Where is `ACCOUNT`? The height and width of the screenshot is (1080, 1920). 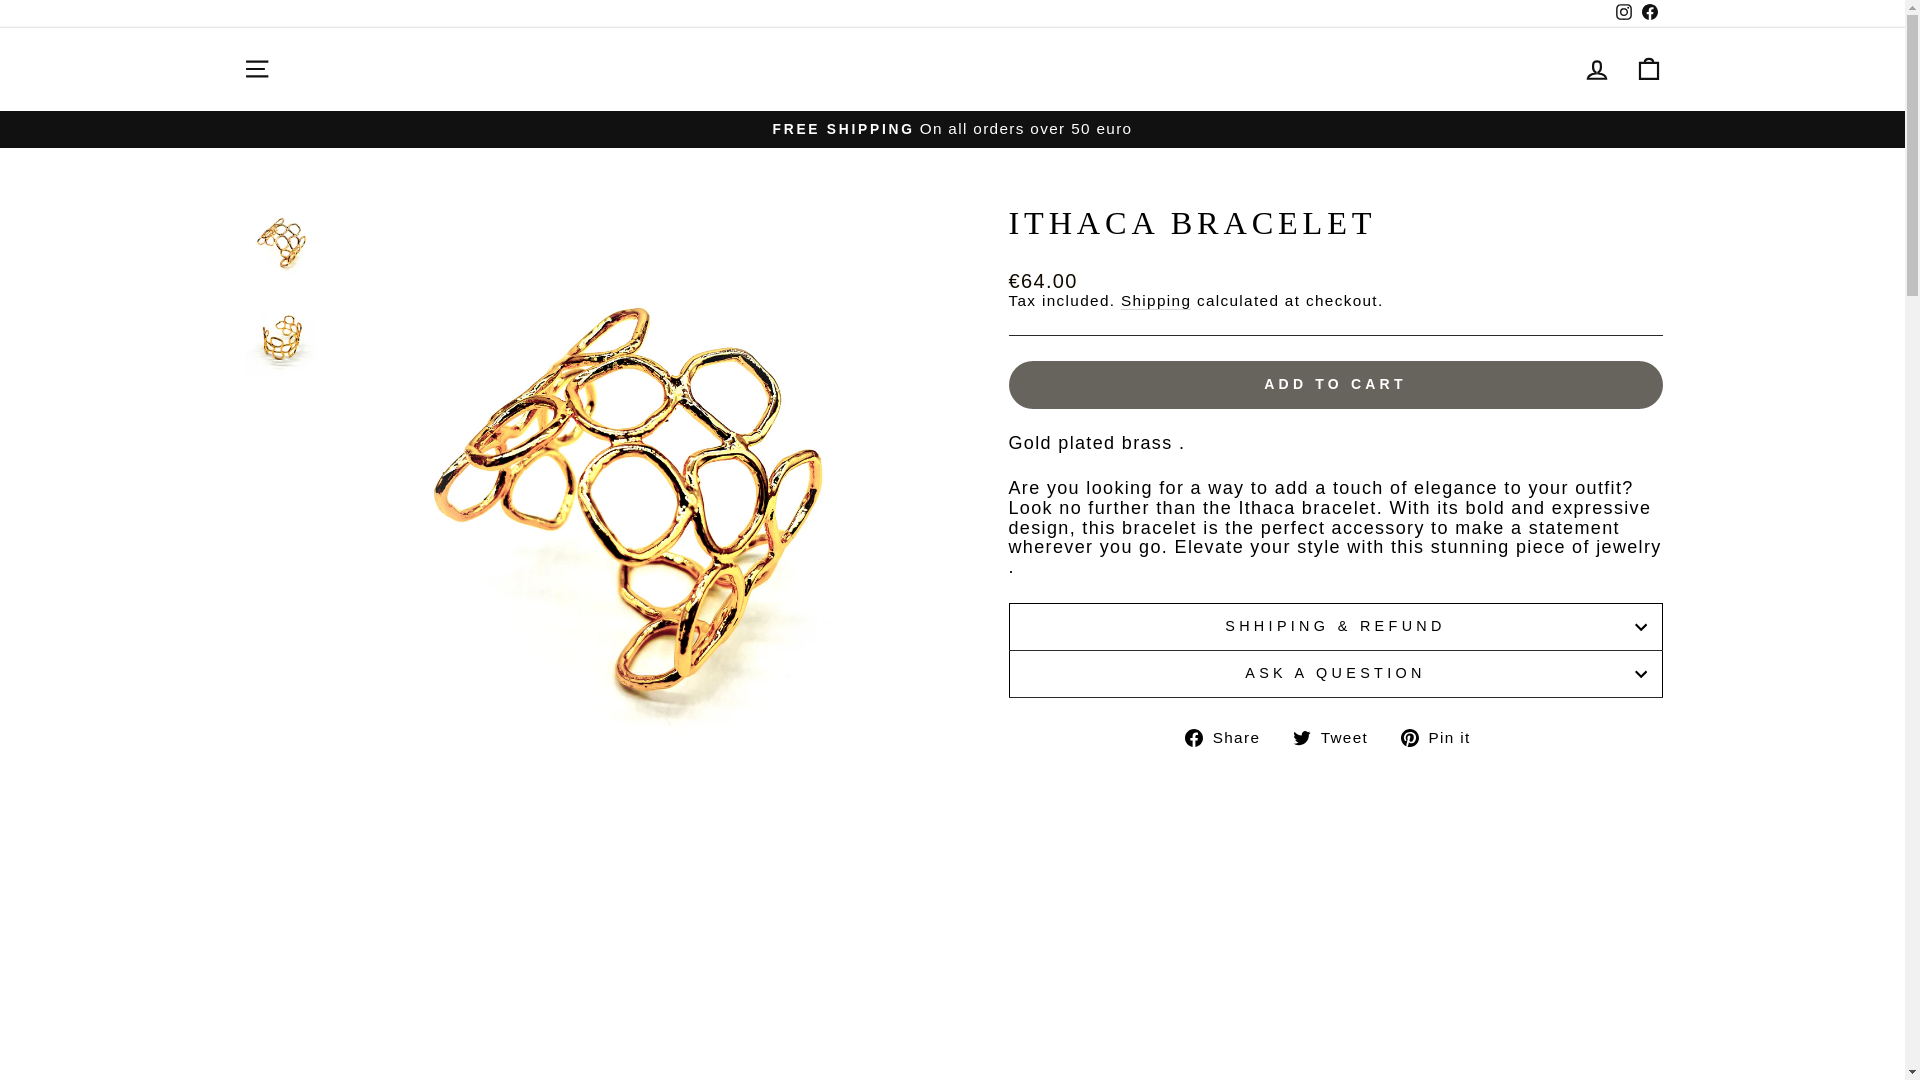 ACCOUNT is located at coordinates (1622, 14).